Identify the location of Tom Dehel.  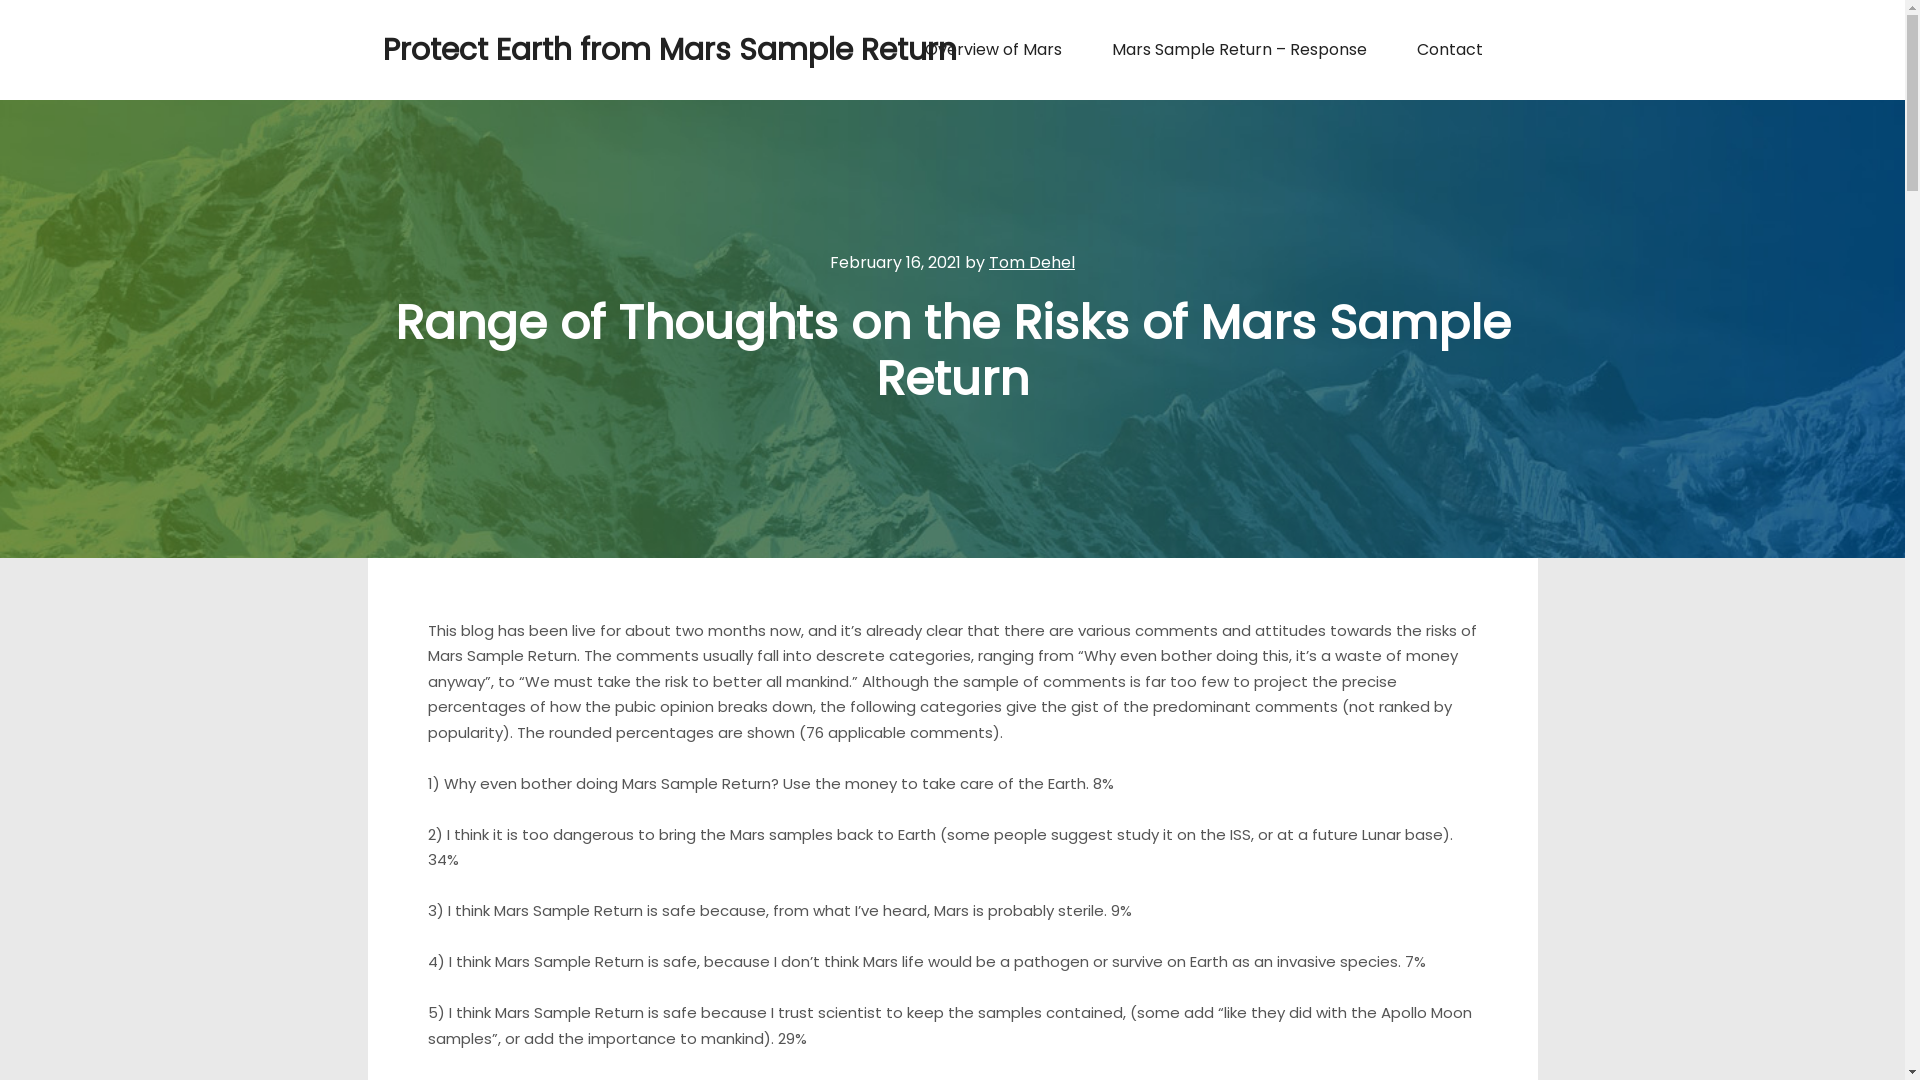
(1032, 262).